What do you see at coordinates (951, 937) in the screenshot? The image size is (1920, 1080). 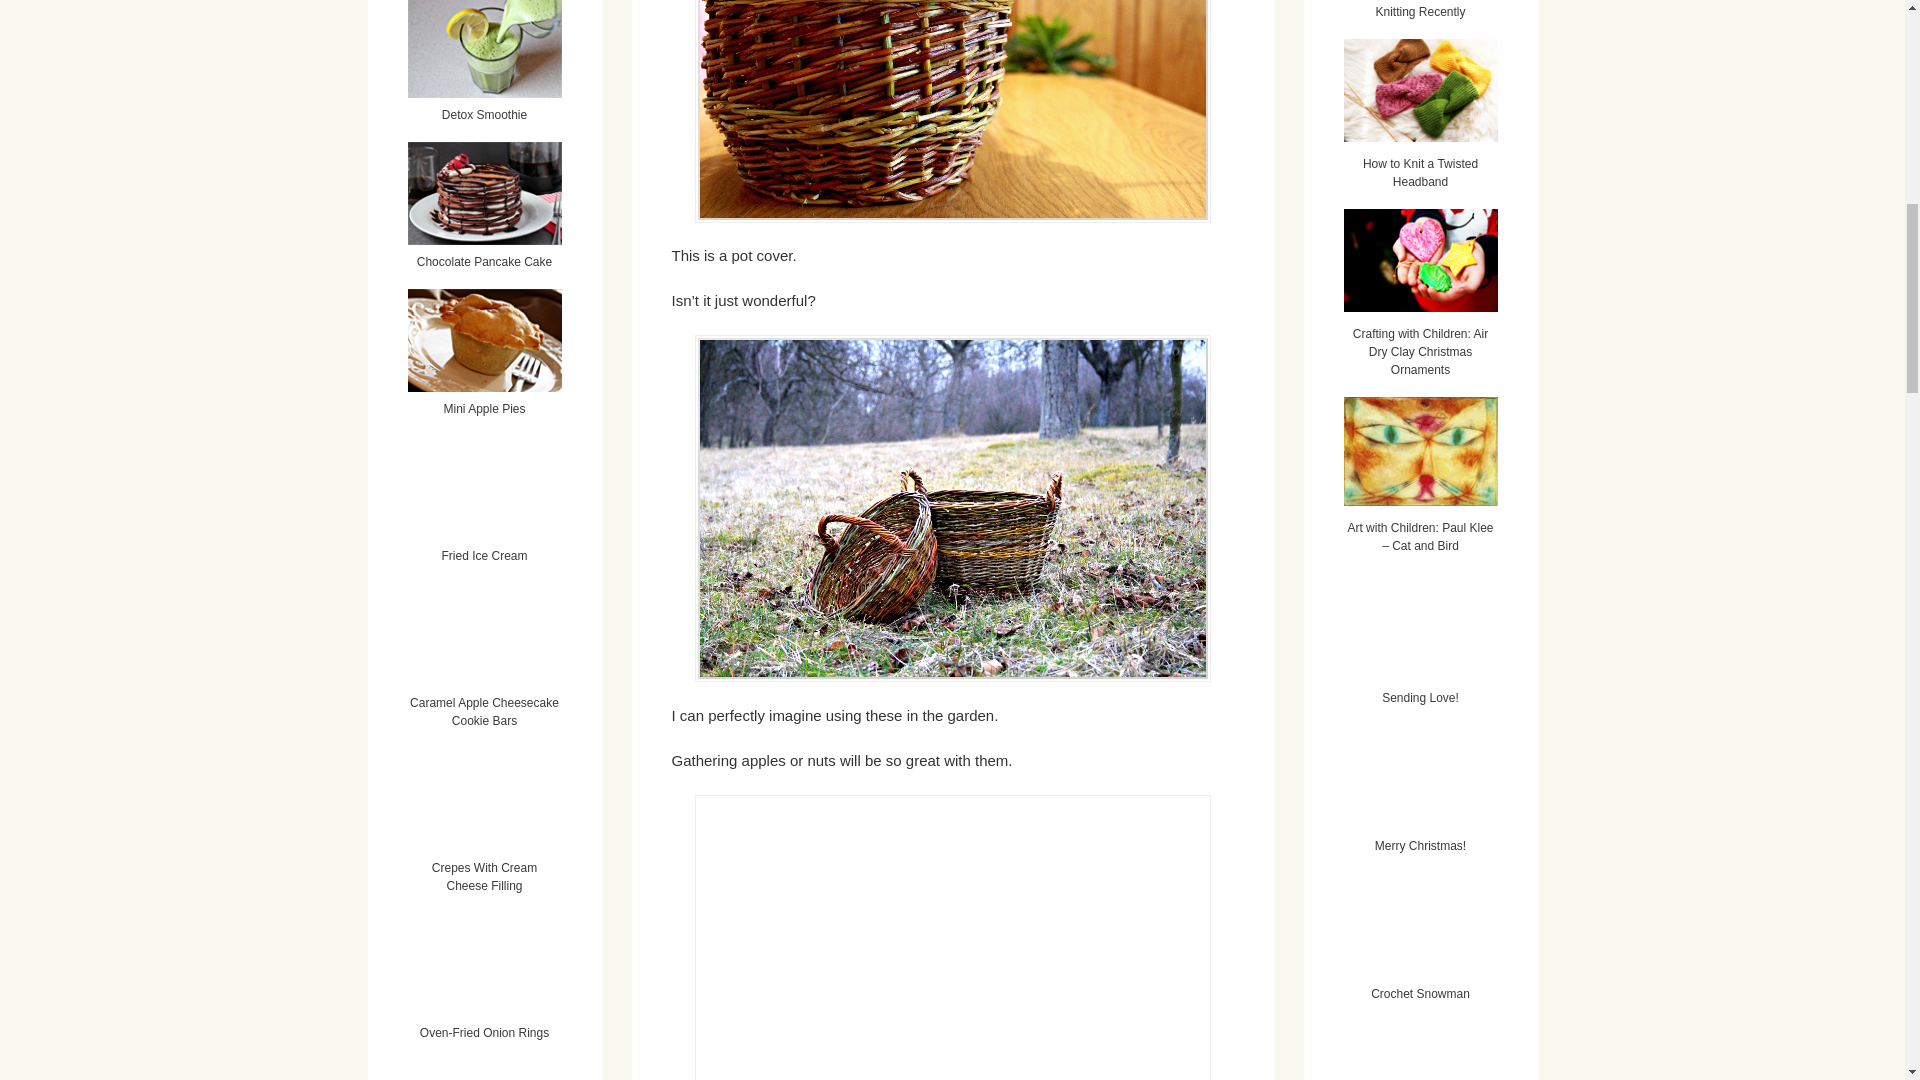 I see `basket in the garden` at bounding box center [951, 937].